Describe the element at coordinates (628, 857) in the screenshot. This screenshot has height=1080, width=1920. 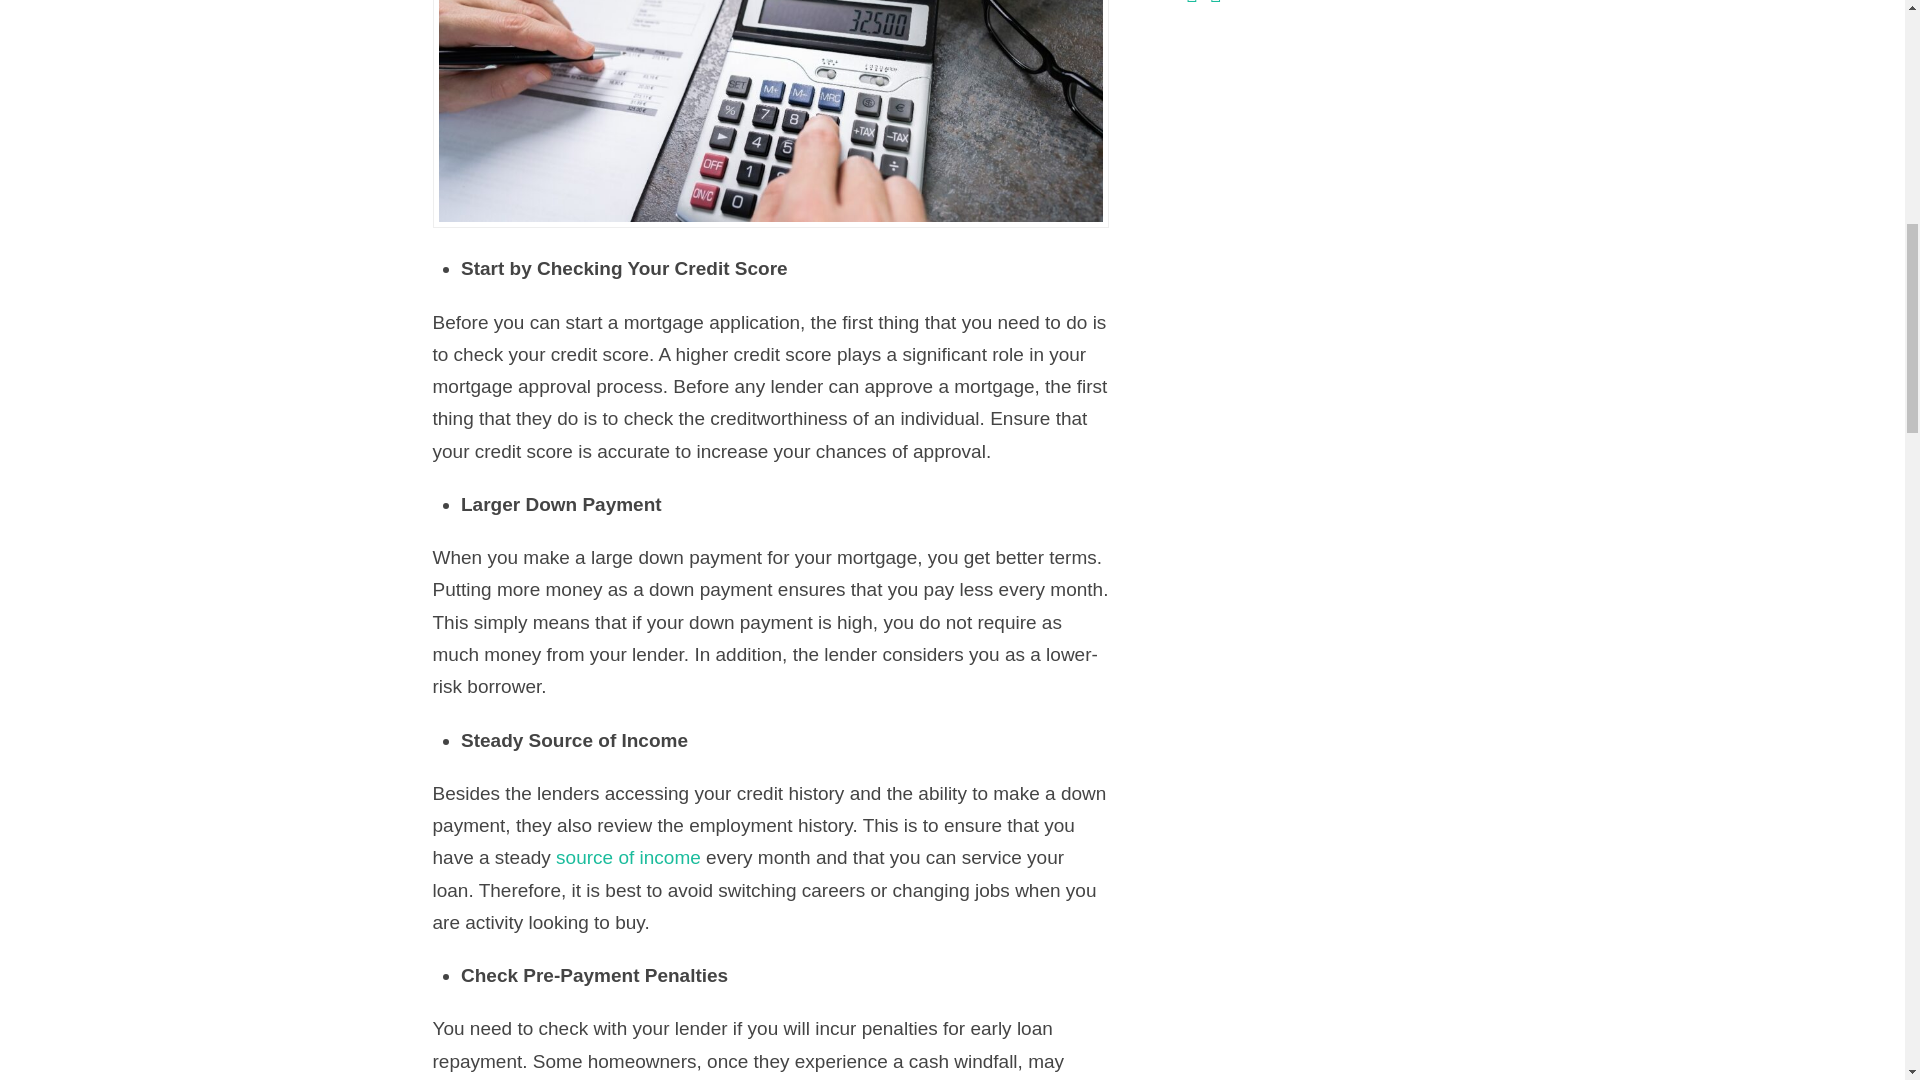
I see `source of income` at that location.